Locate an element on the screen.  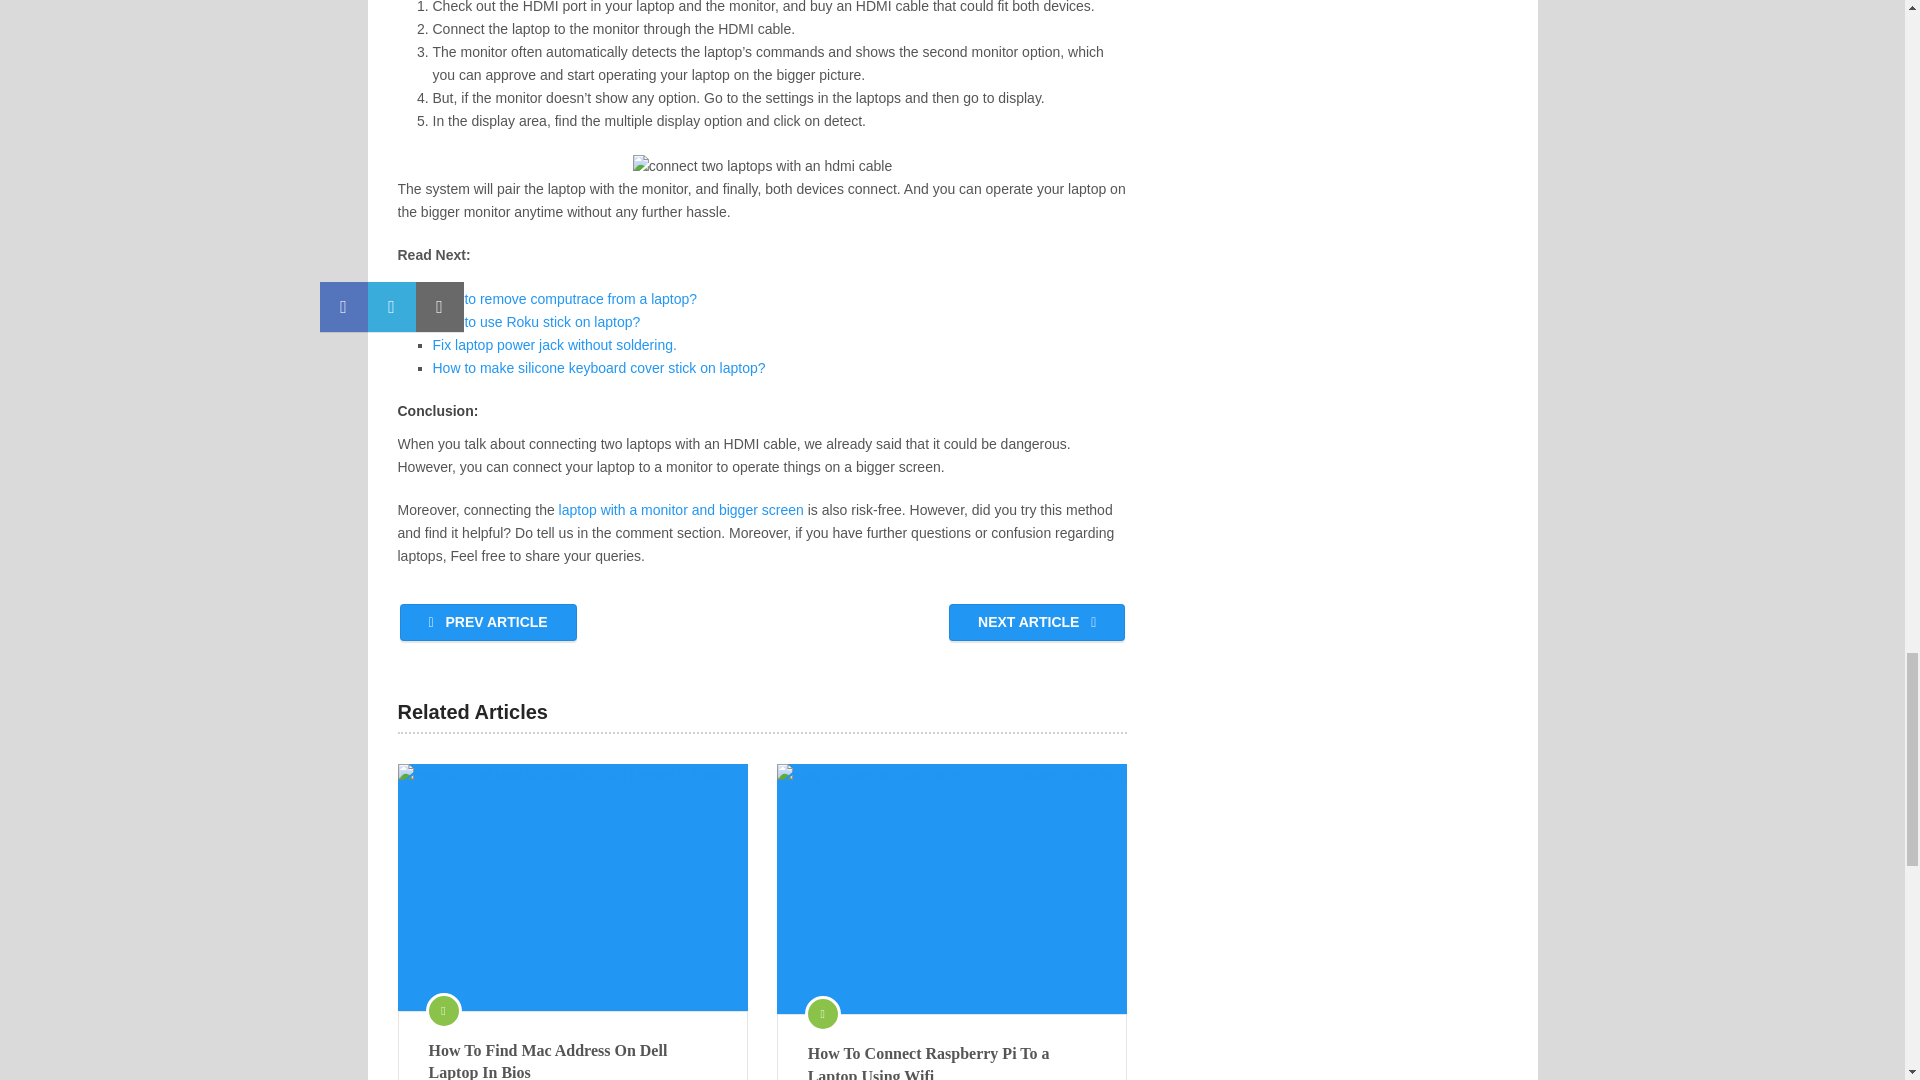
How to remove computrace from a laptop? is located at coordinates (564, 298).